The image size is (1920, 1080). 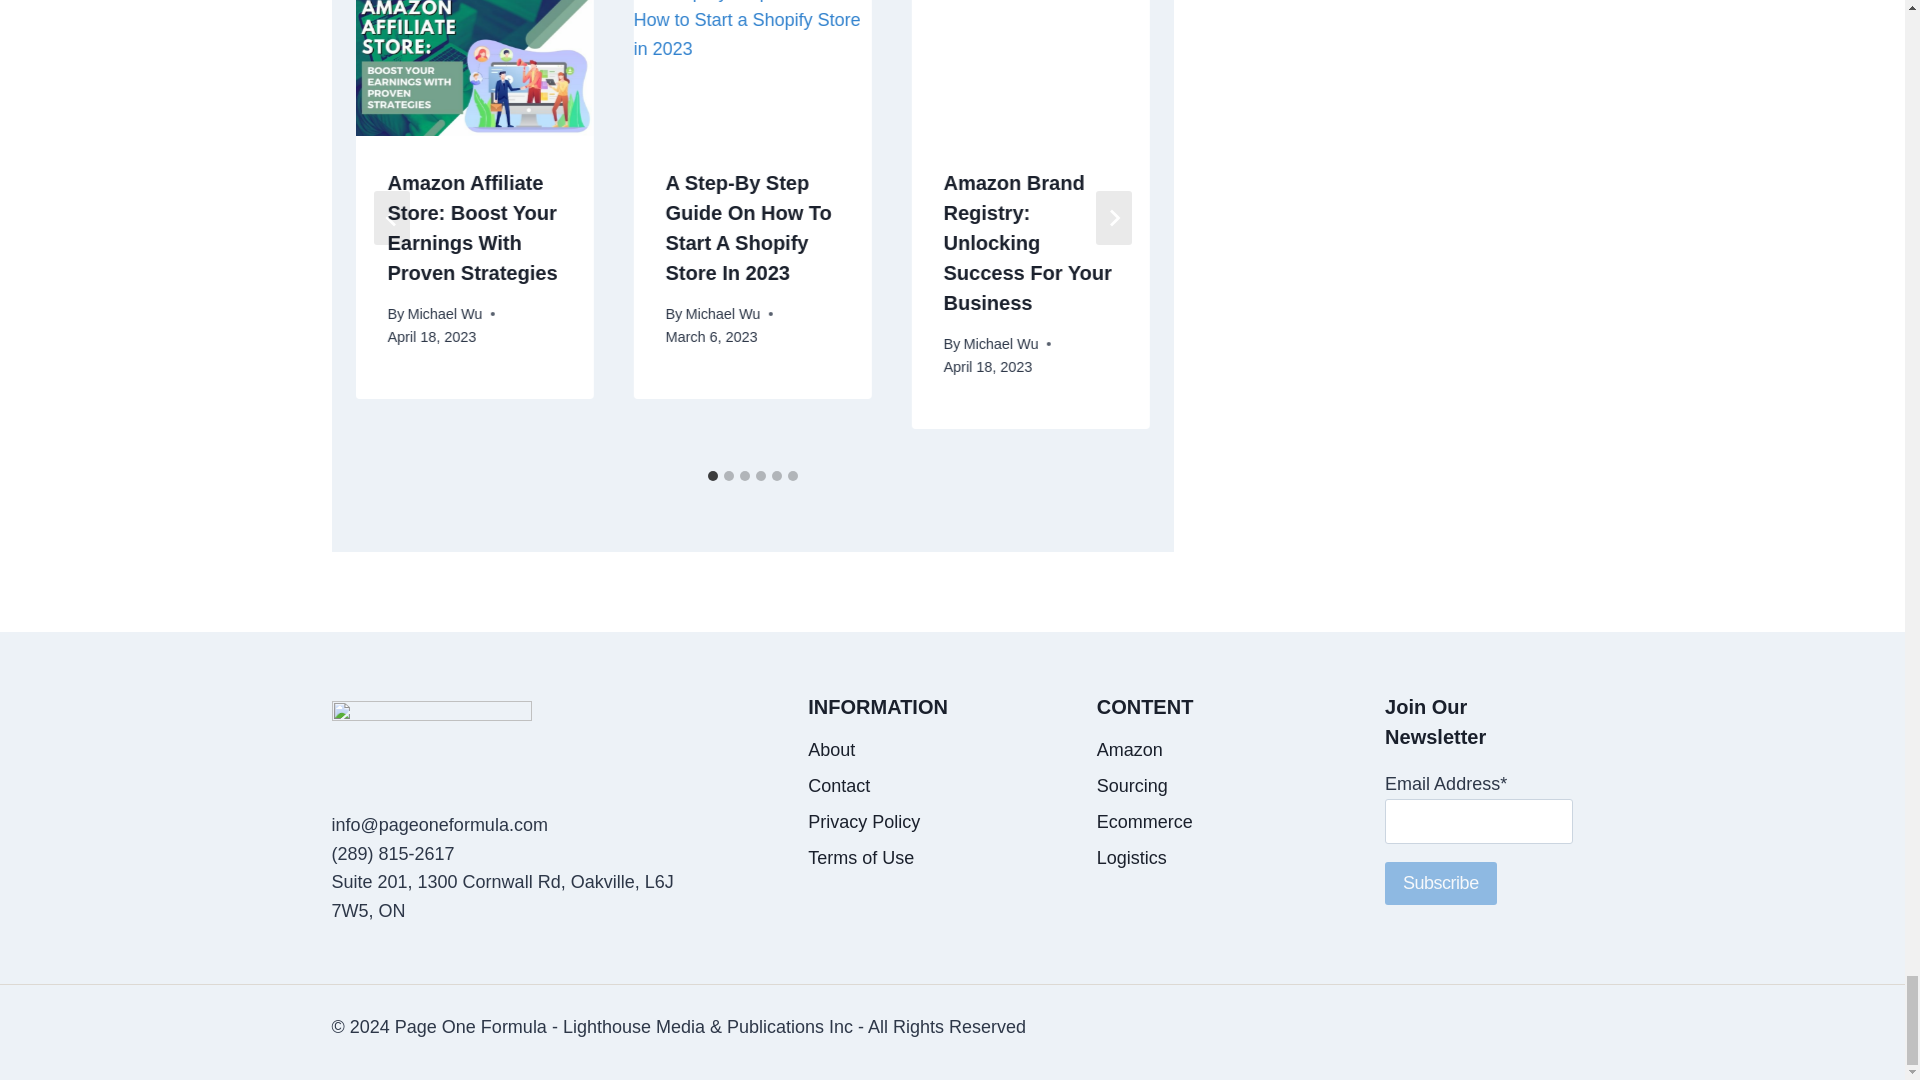 I want to click on Subscribe, so click(x=1440, y=883).